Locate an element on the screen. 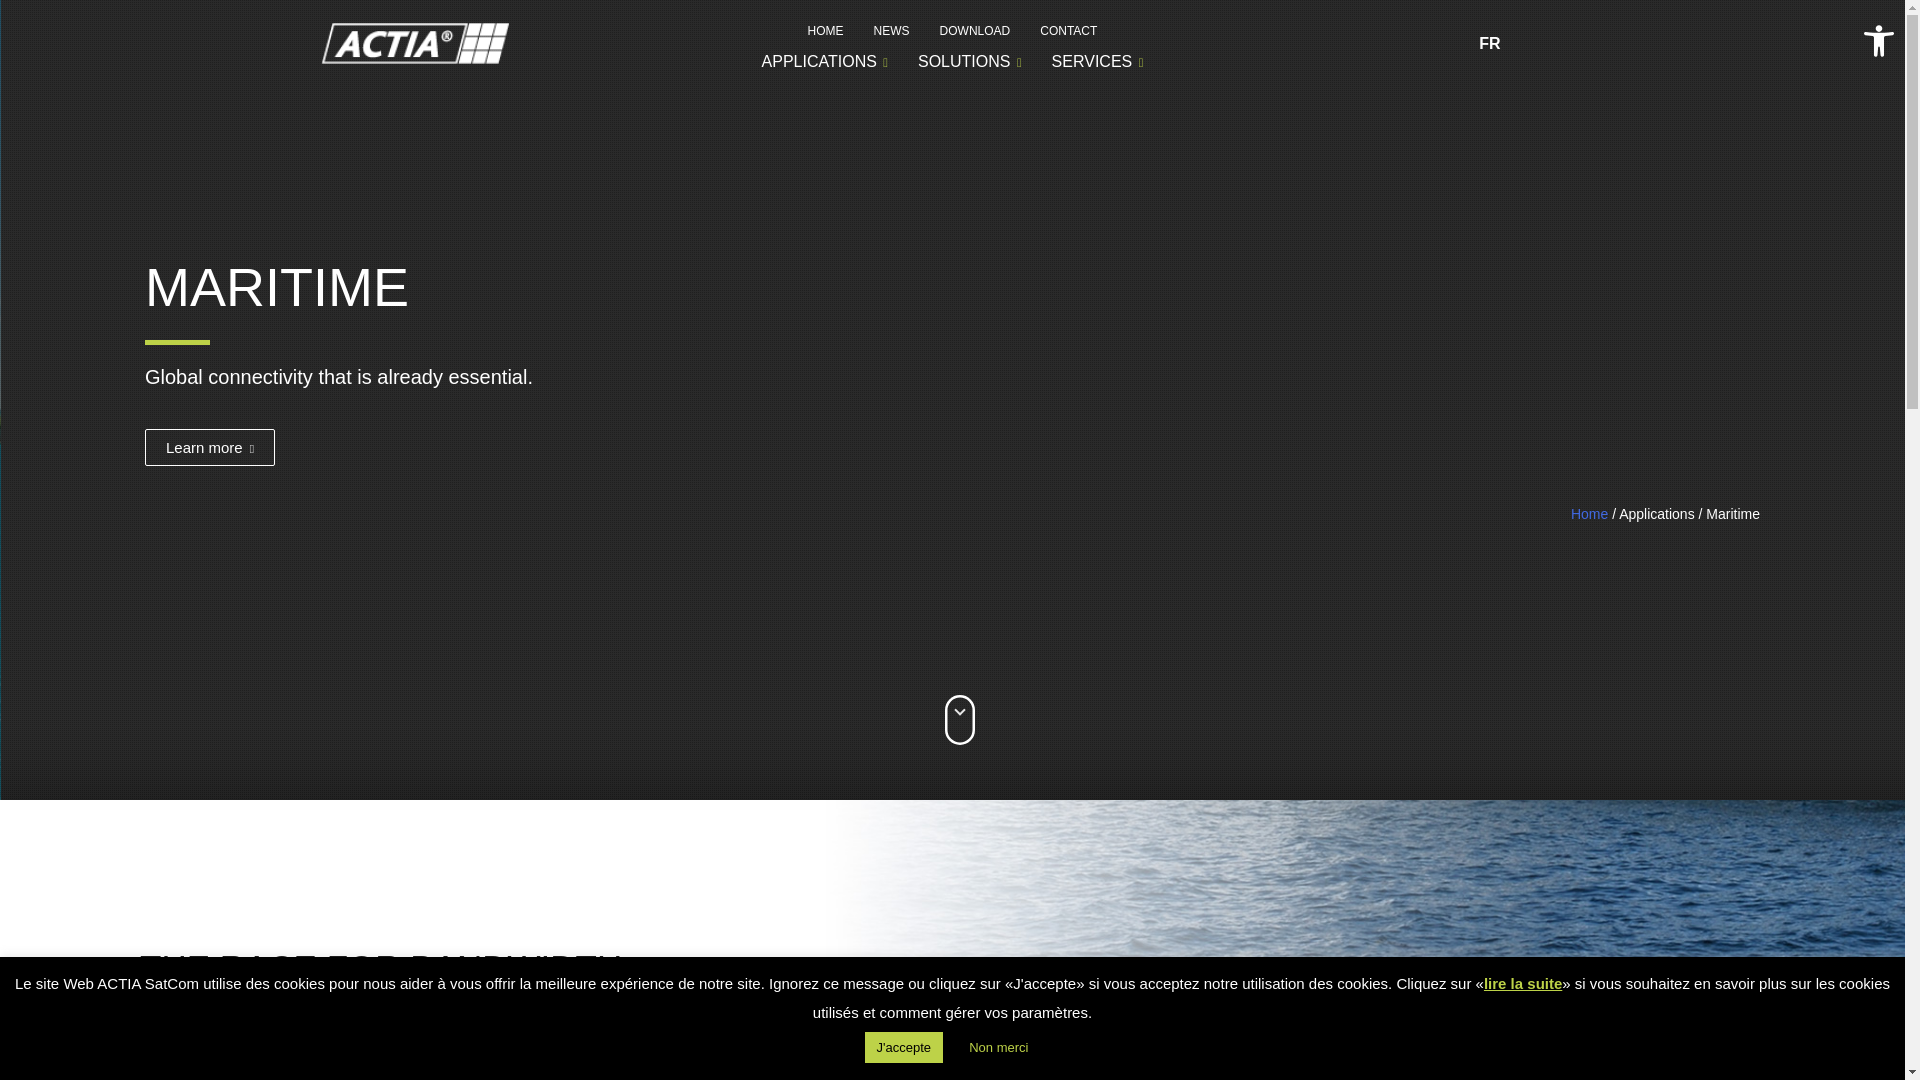 This screenshot has width=1920, height=1080. DOWNLOAD is located at coordinates (975, 31).